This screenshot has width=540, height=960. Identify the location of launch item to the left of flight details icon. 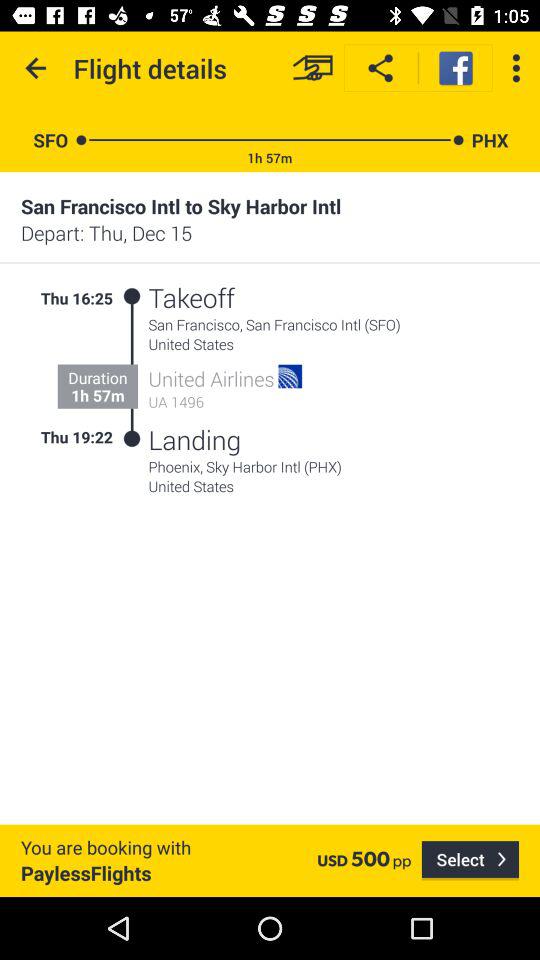
(36, 68).